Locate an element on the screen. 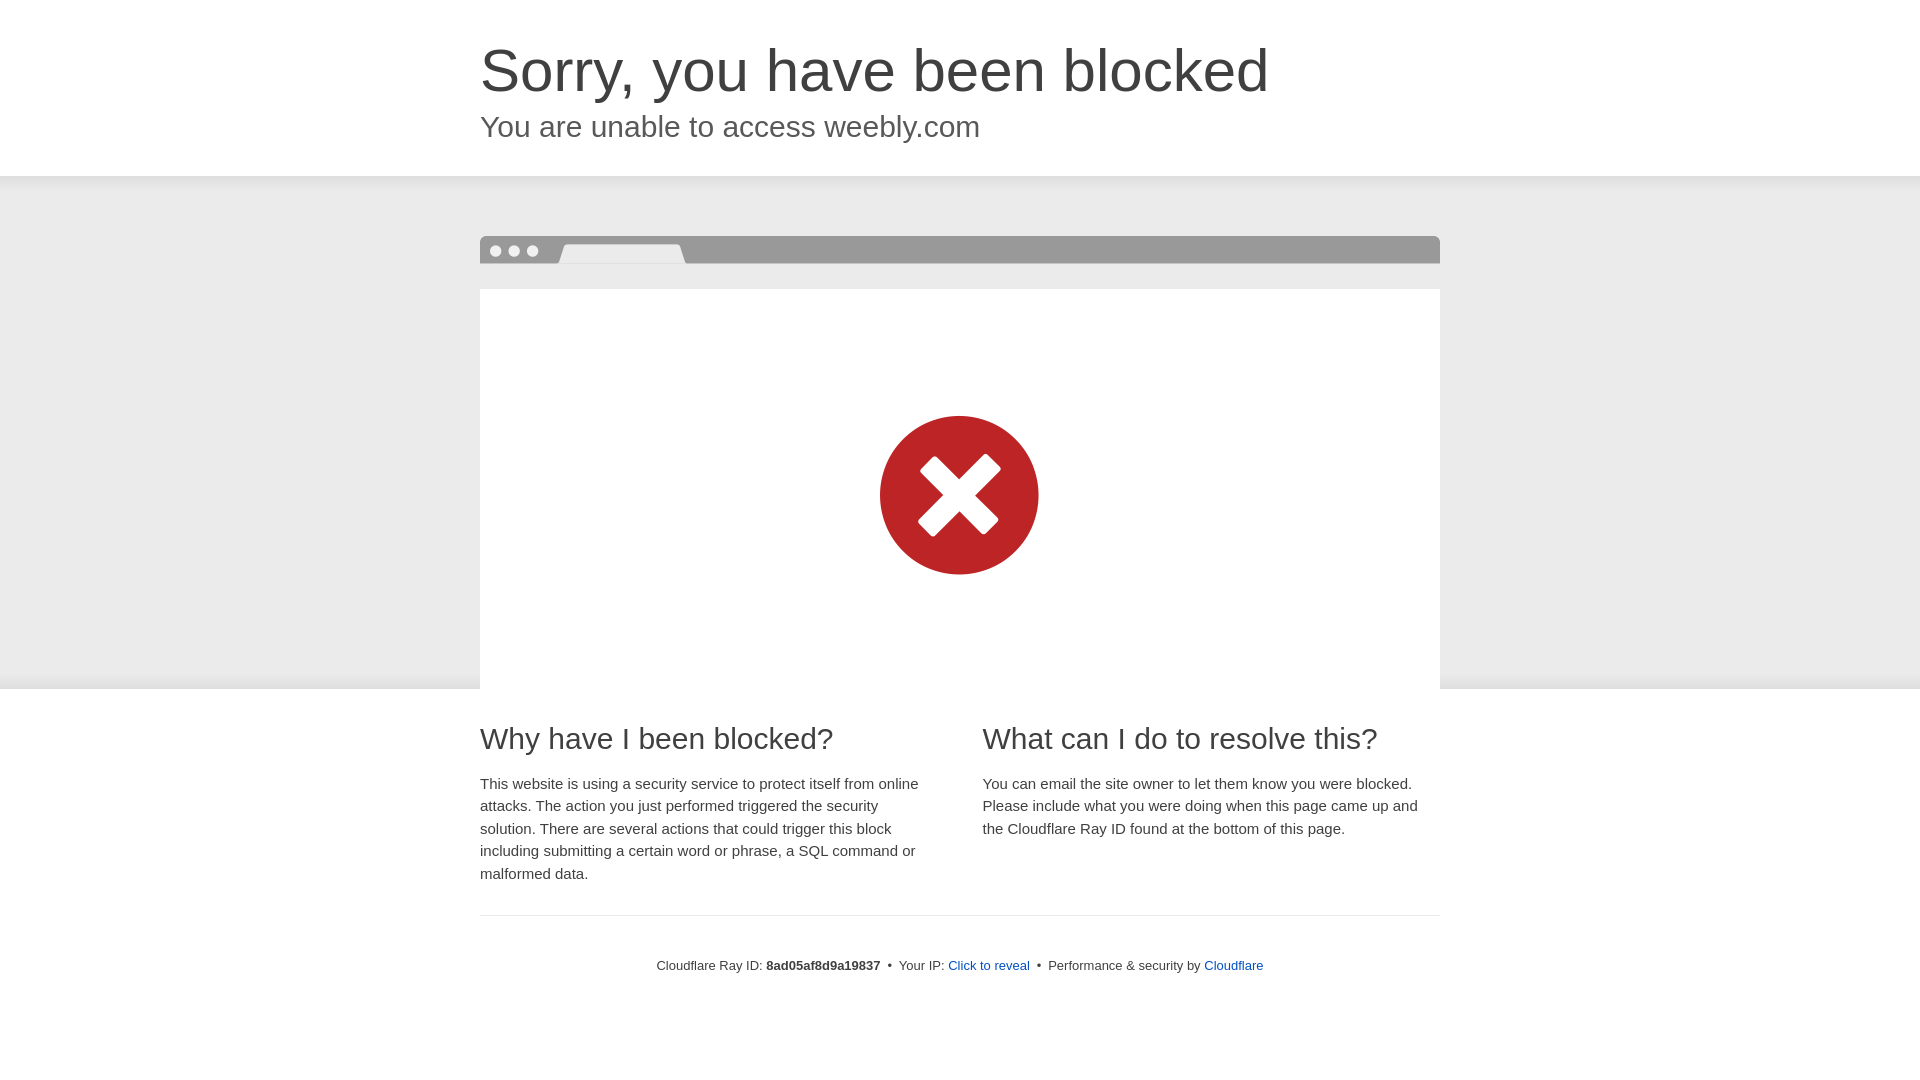 The height and width of the screenshot is (1080, 1920). Cloudflare is located at coordinates (1233, 965).